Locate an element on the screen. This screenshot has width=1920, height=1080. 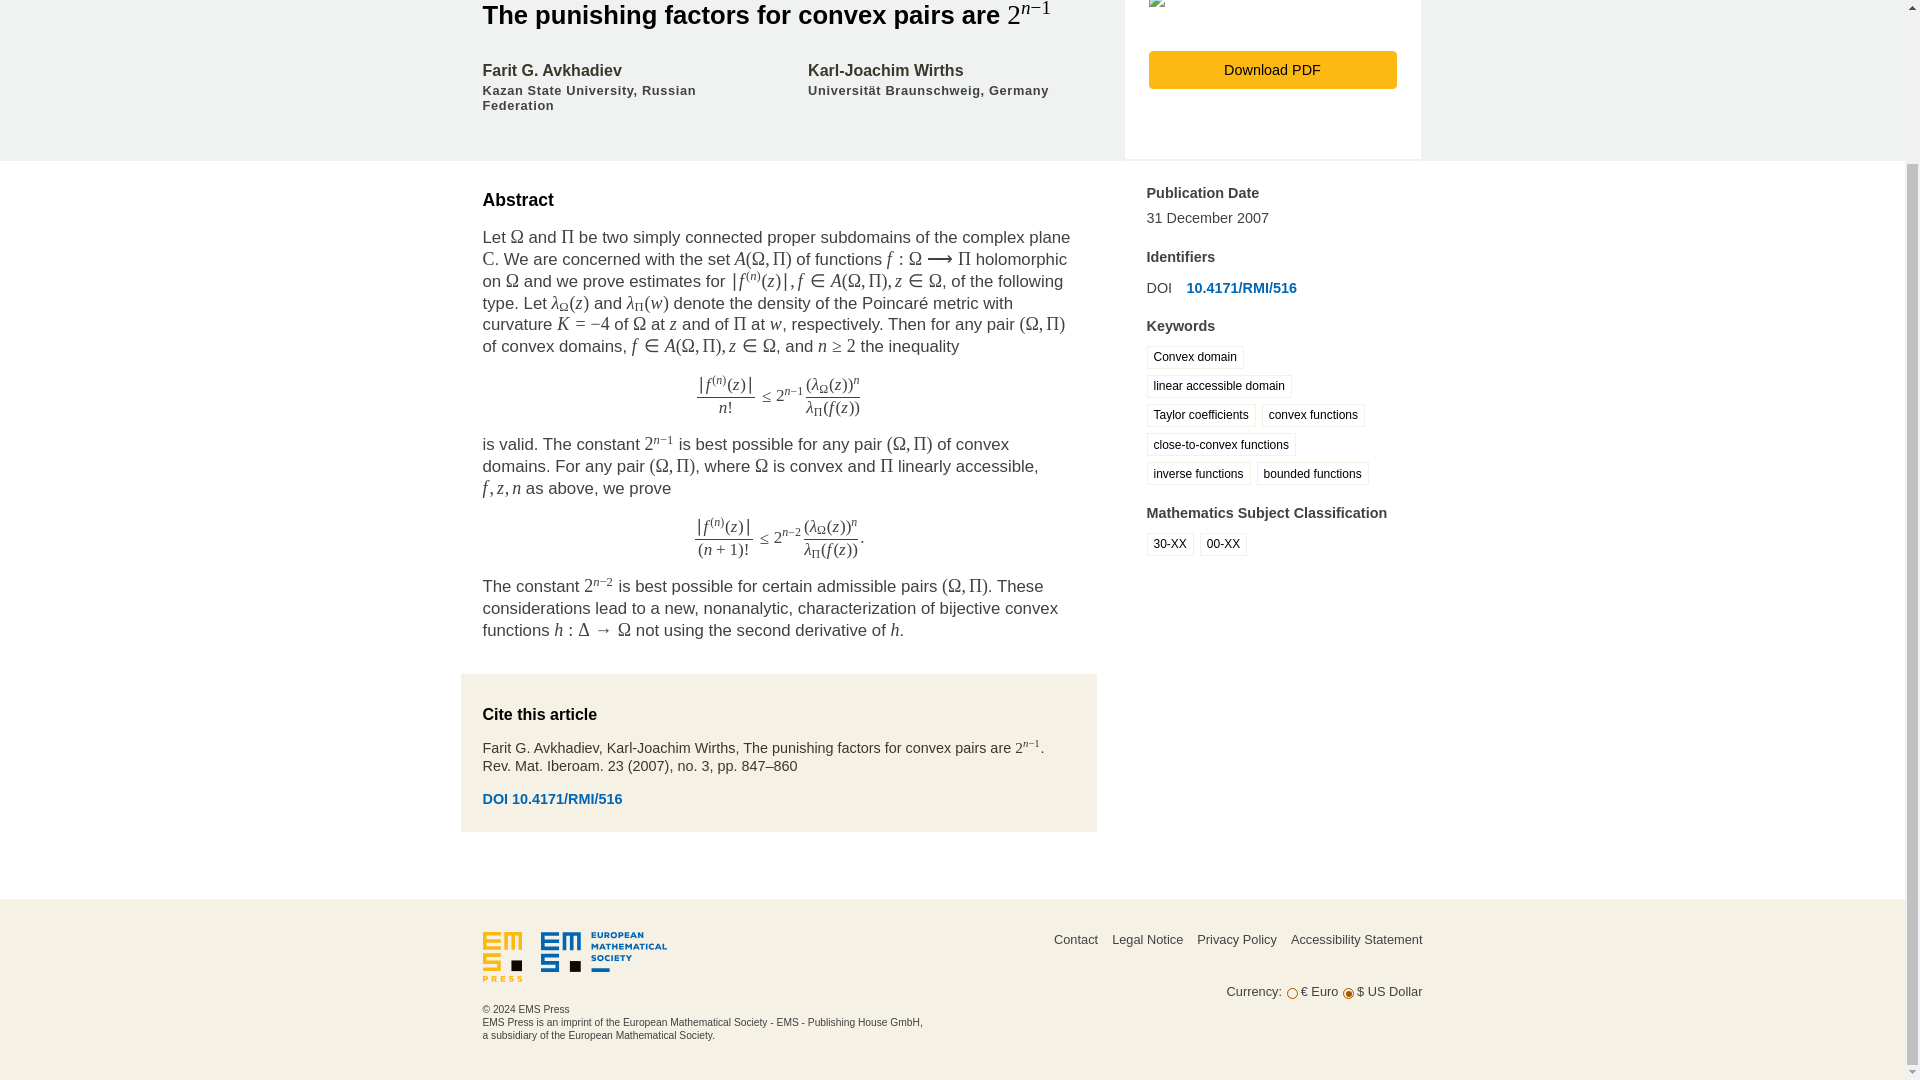
Footer Navigation is located at coordinates (1172, 958).